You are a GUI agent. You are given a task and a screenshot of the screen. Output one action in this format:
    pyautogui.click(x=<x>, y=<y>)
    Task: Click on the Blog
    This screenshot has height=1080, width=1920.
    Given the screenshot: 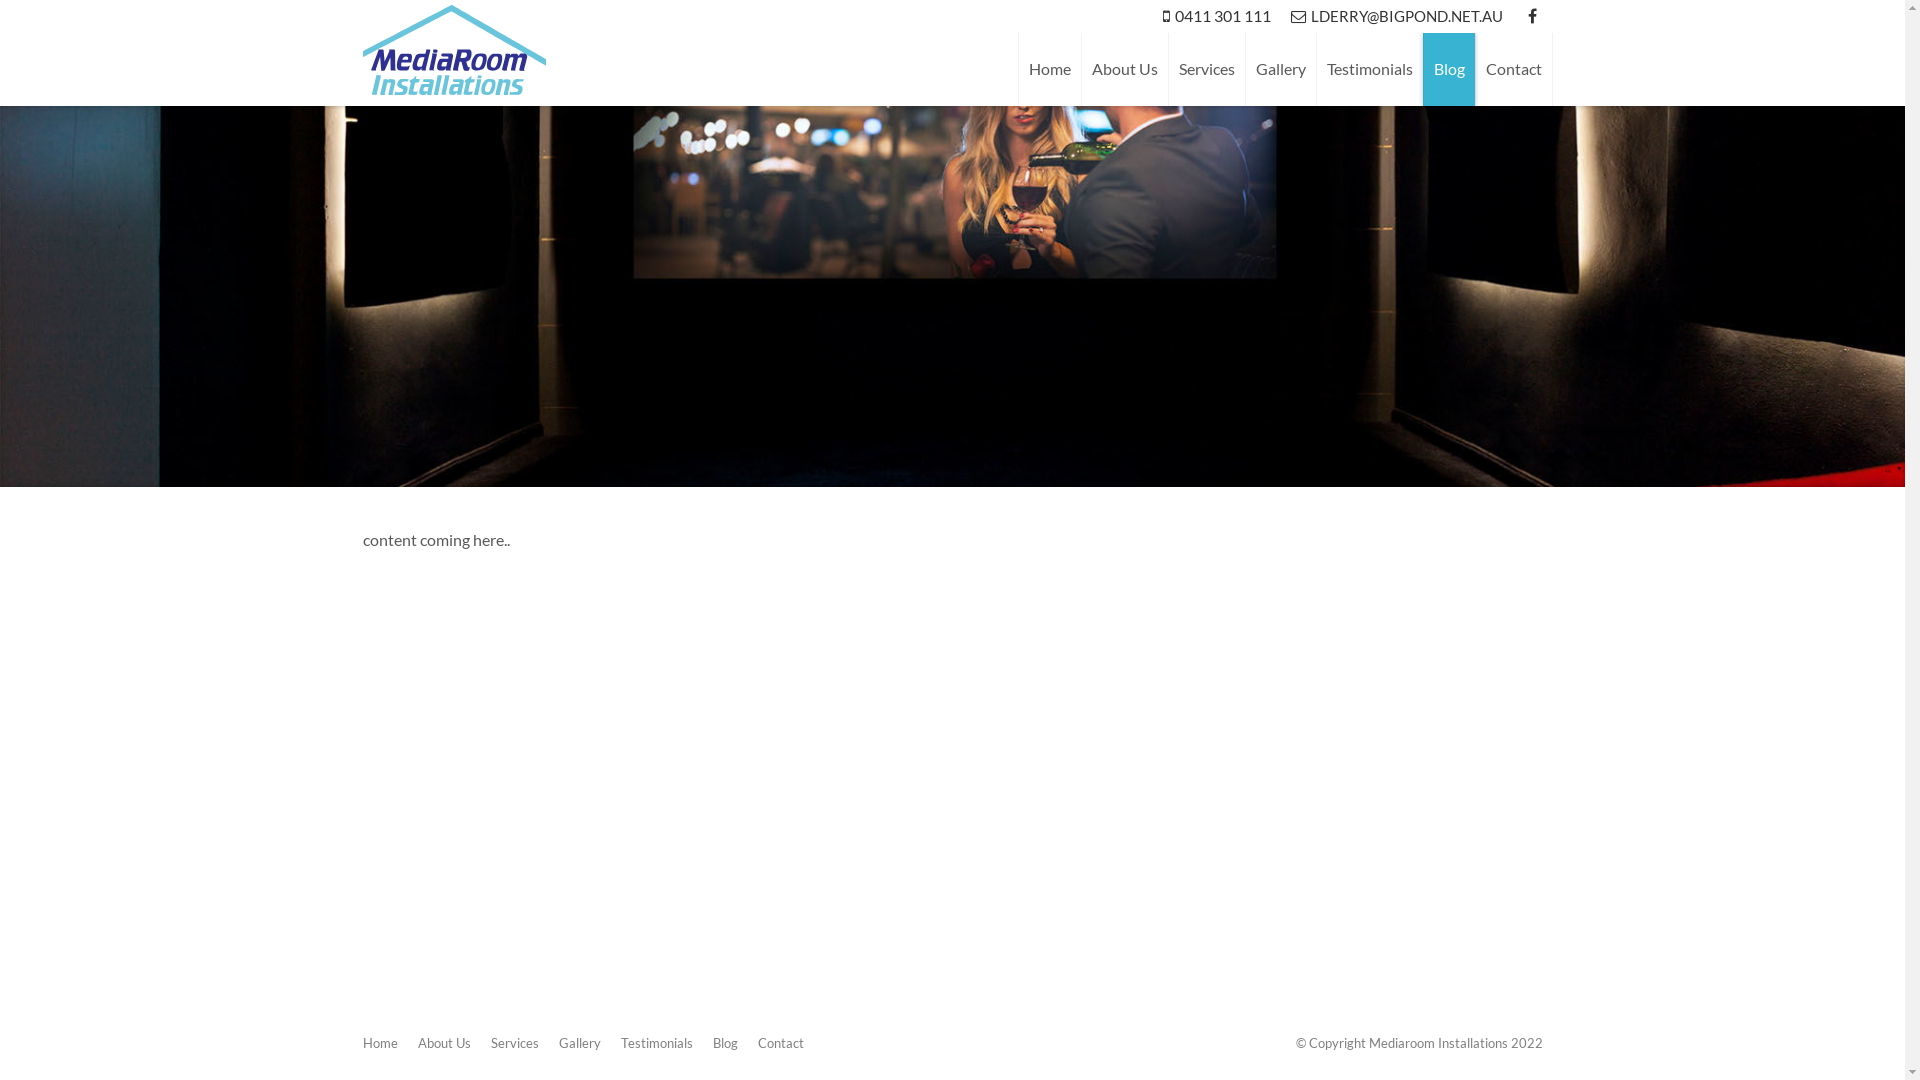 What is the action you would take?
    pyautogui.click(x=1448, y=69)
    